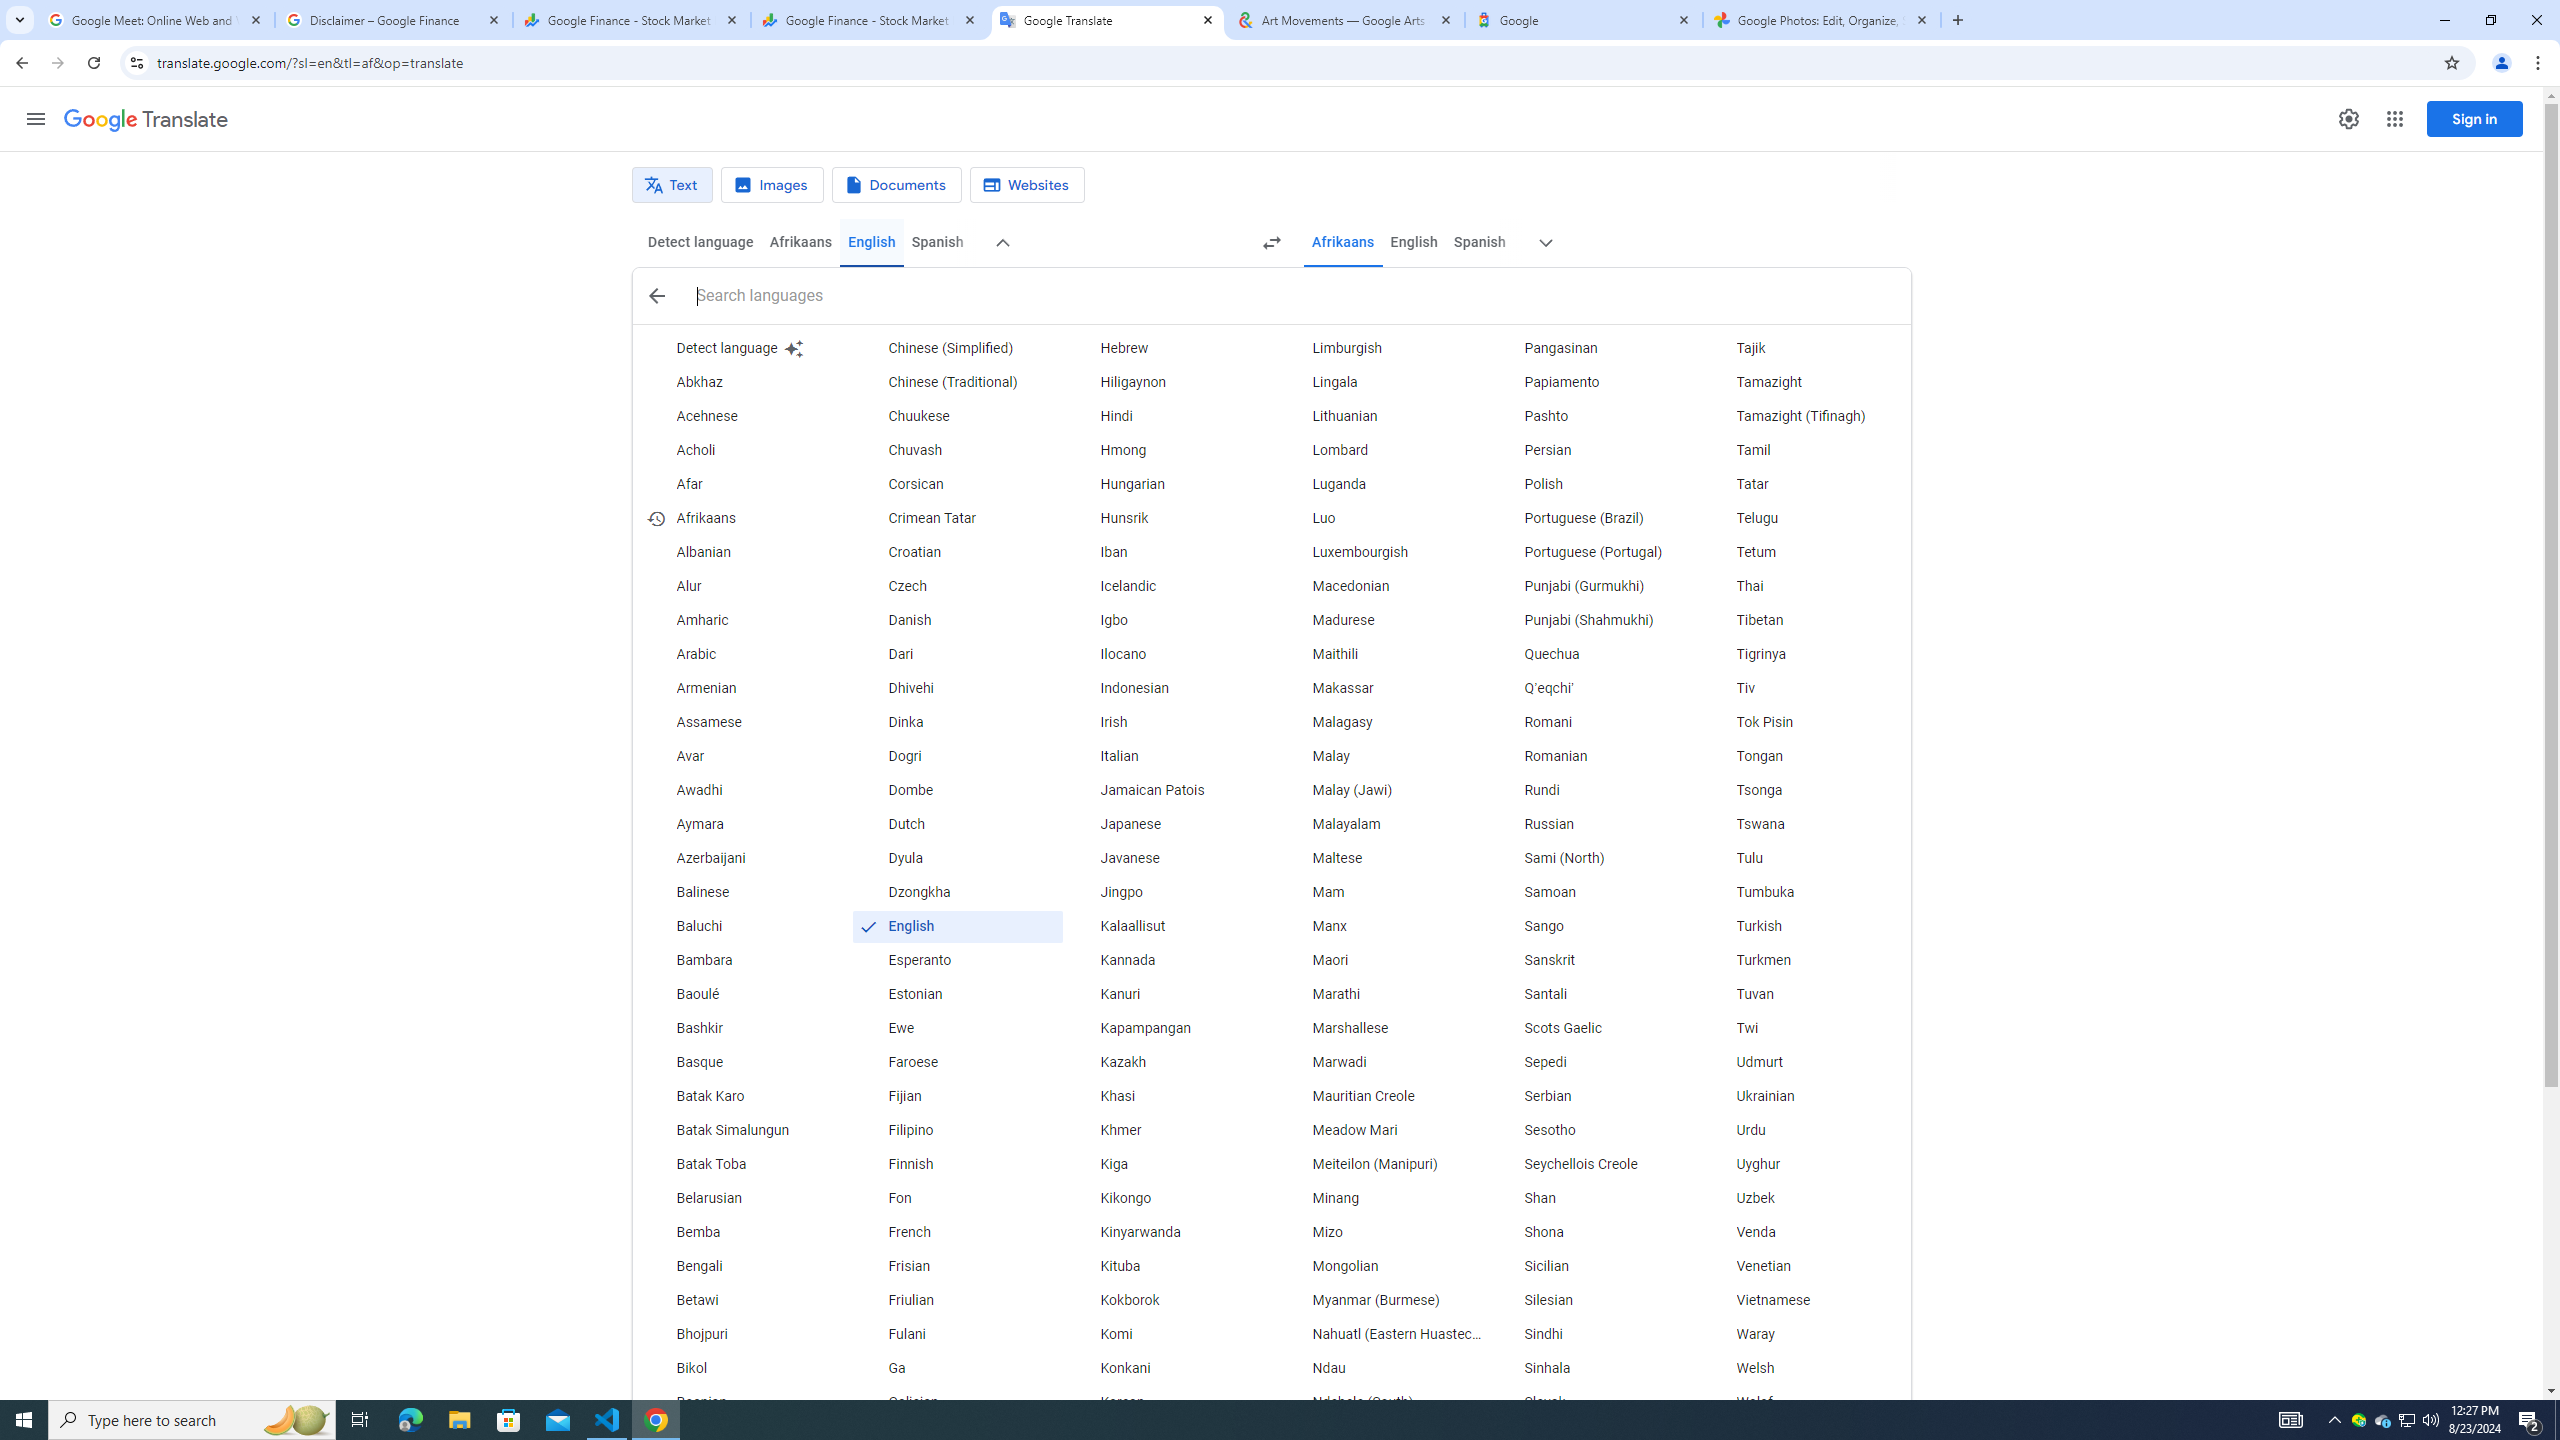  I want to click on Estonian, so click(957, 994).